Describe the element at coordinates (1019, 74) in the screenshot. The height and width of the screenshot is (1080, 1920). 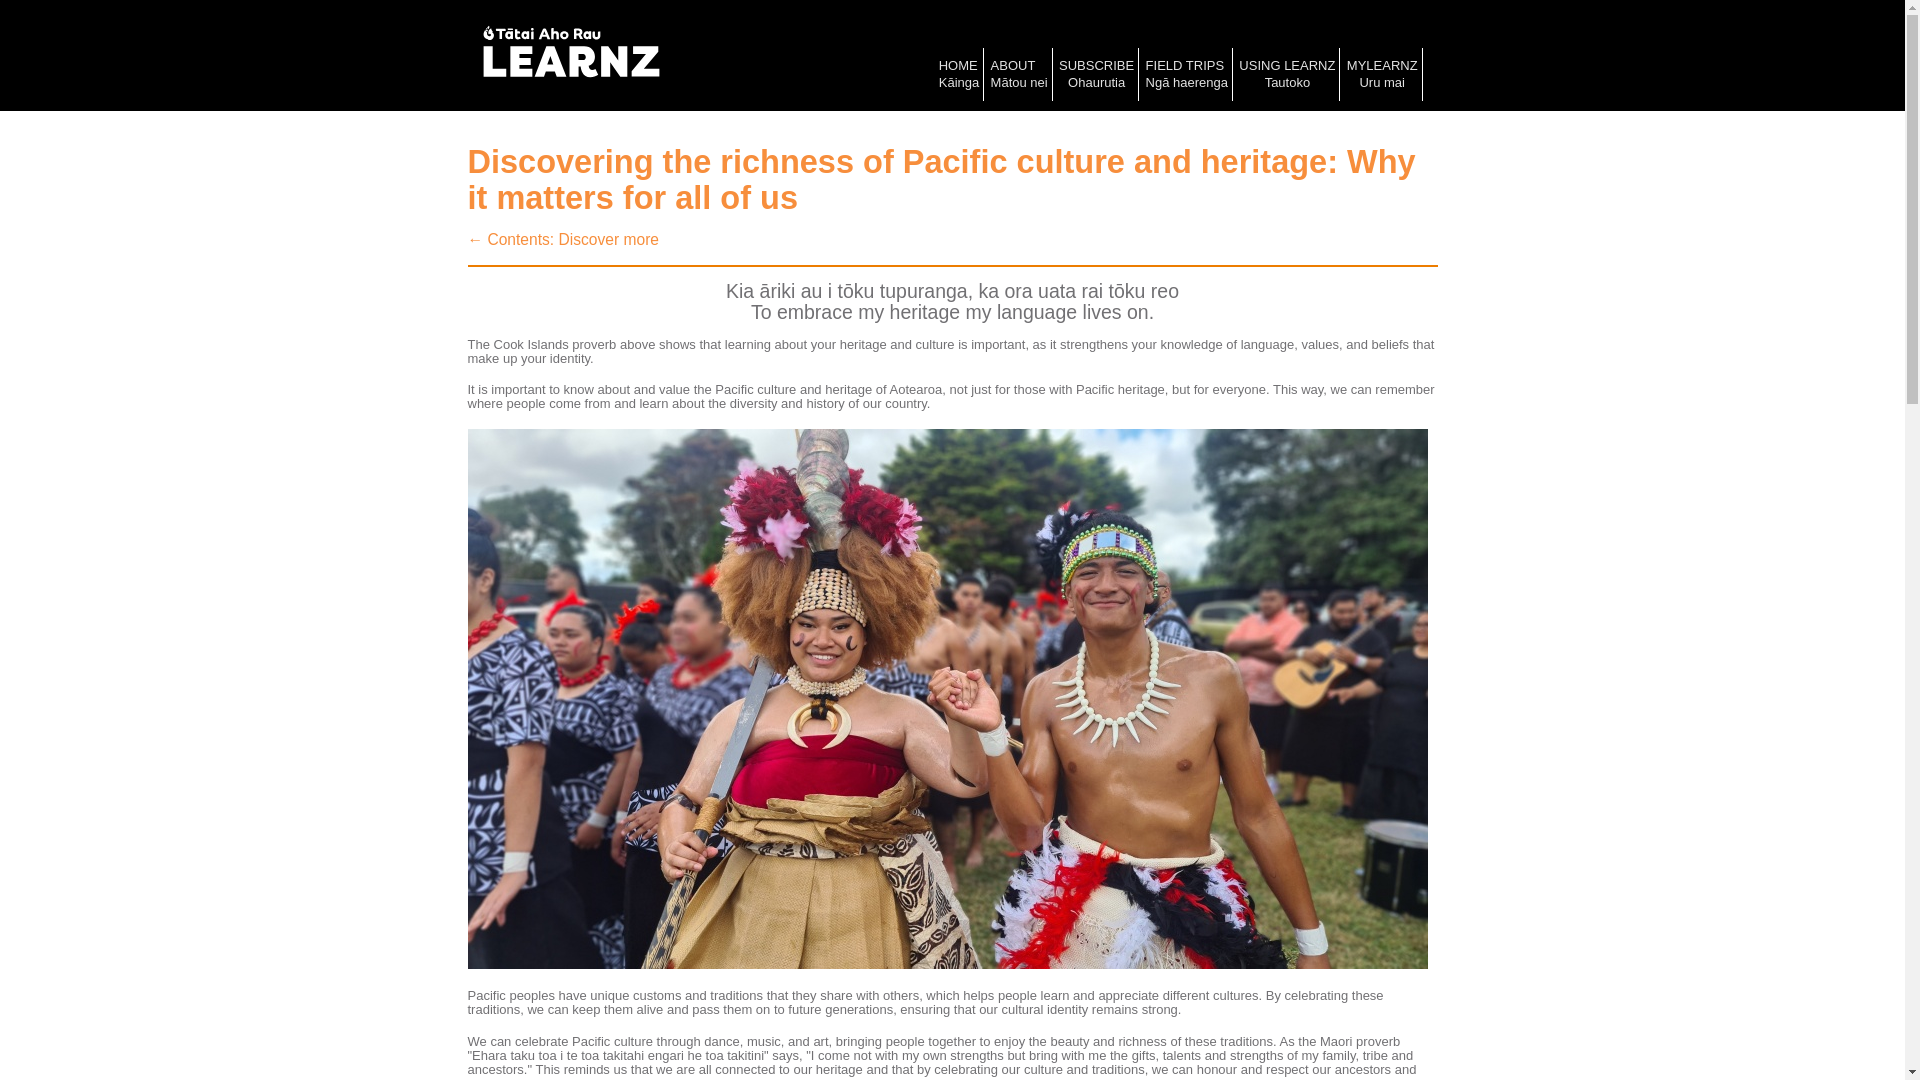
I see `ABOUT` at that location.